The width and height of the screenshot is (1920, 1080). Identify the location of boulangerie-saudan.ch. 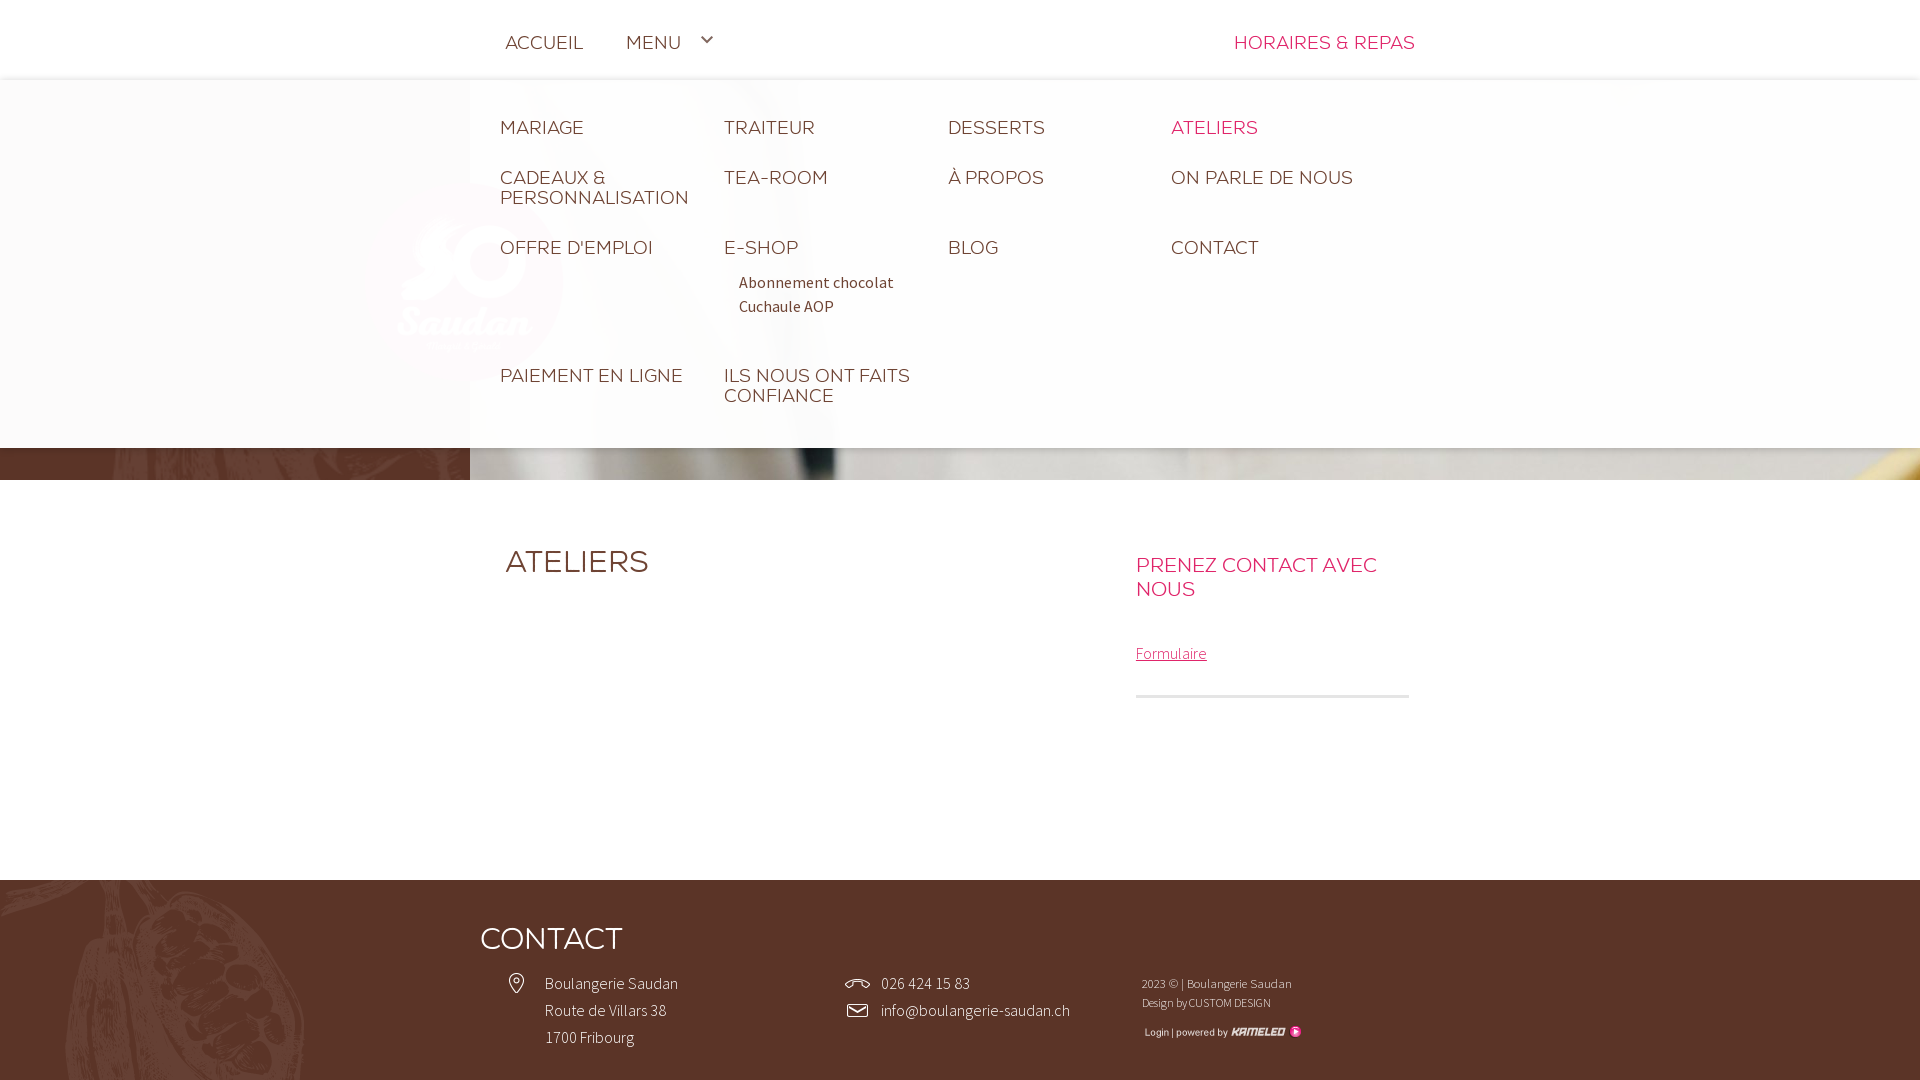
(465, 283).